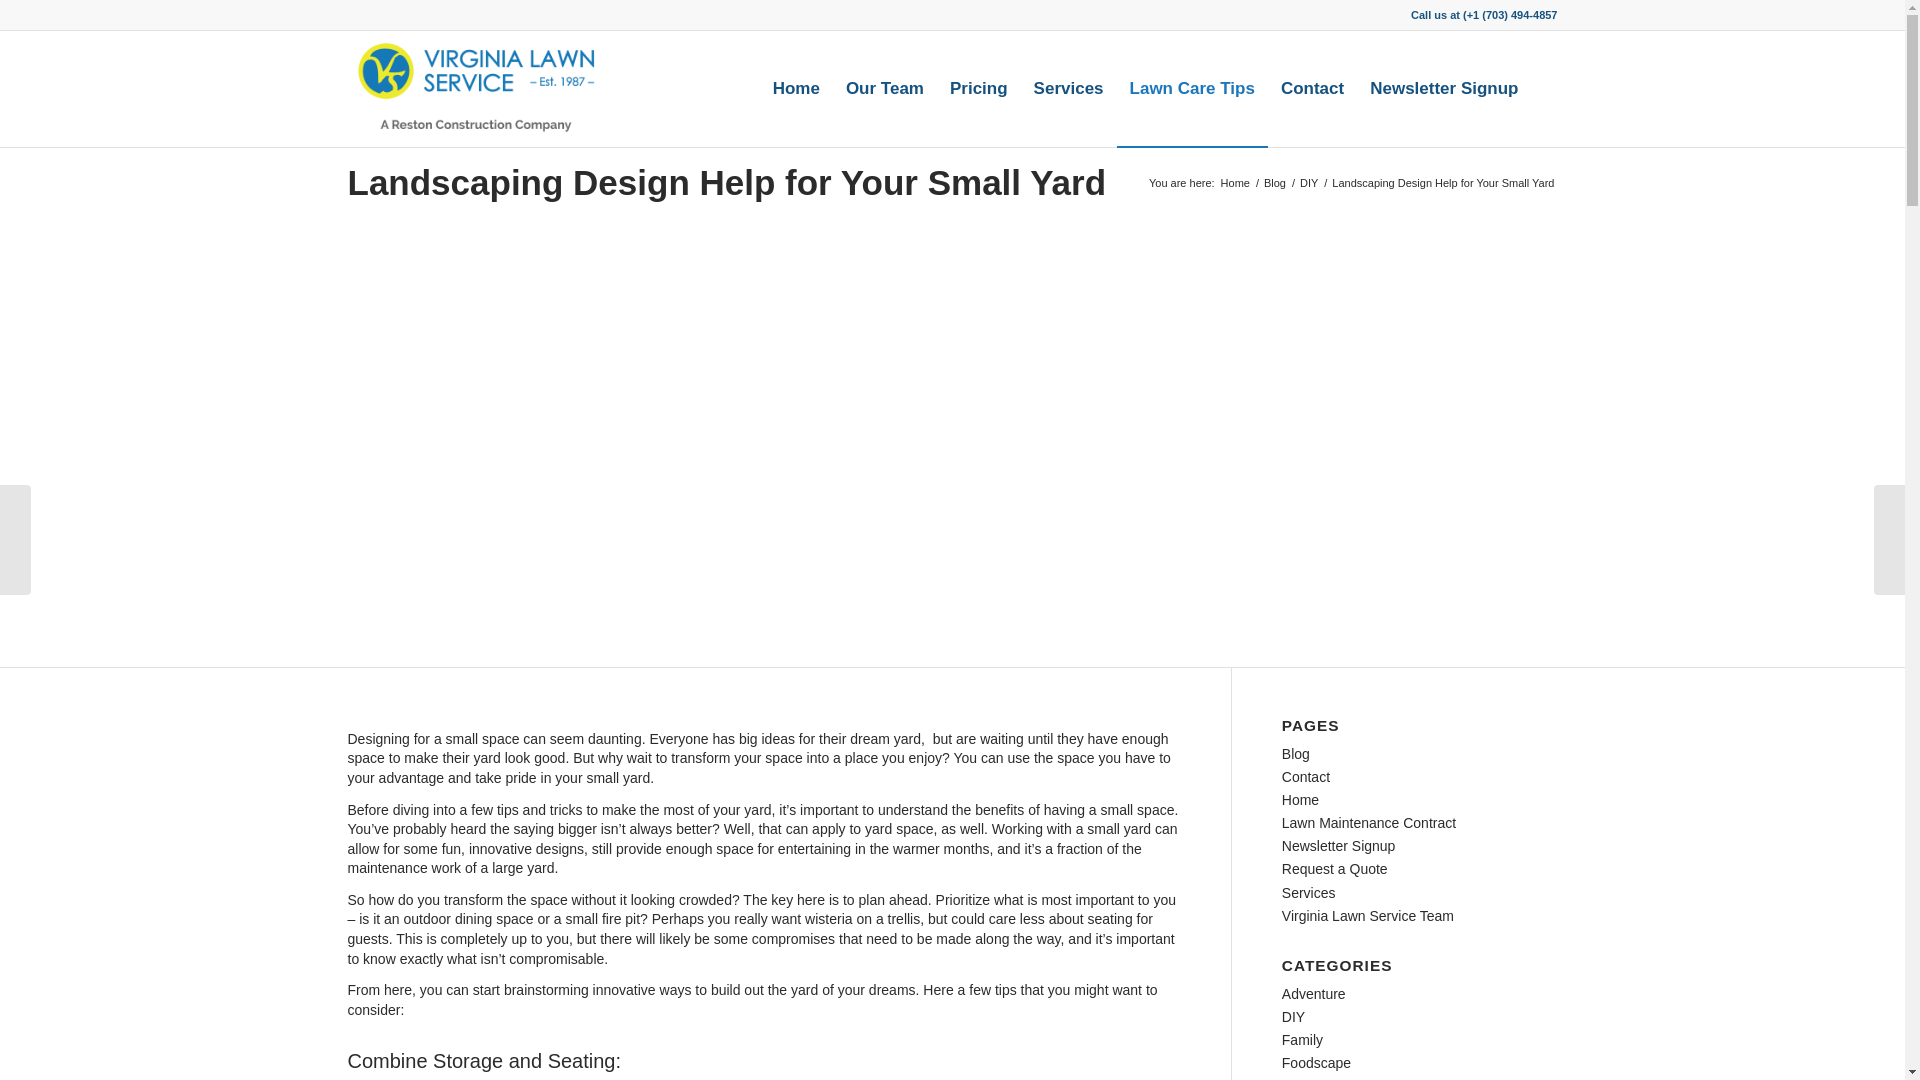  I want to click on Virginia Lawn Service - Woodbridge, Virginia, so click(1235, 184).